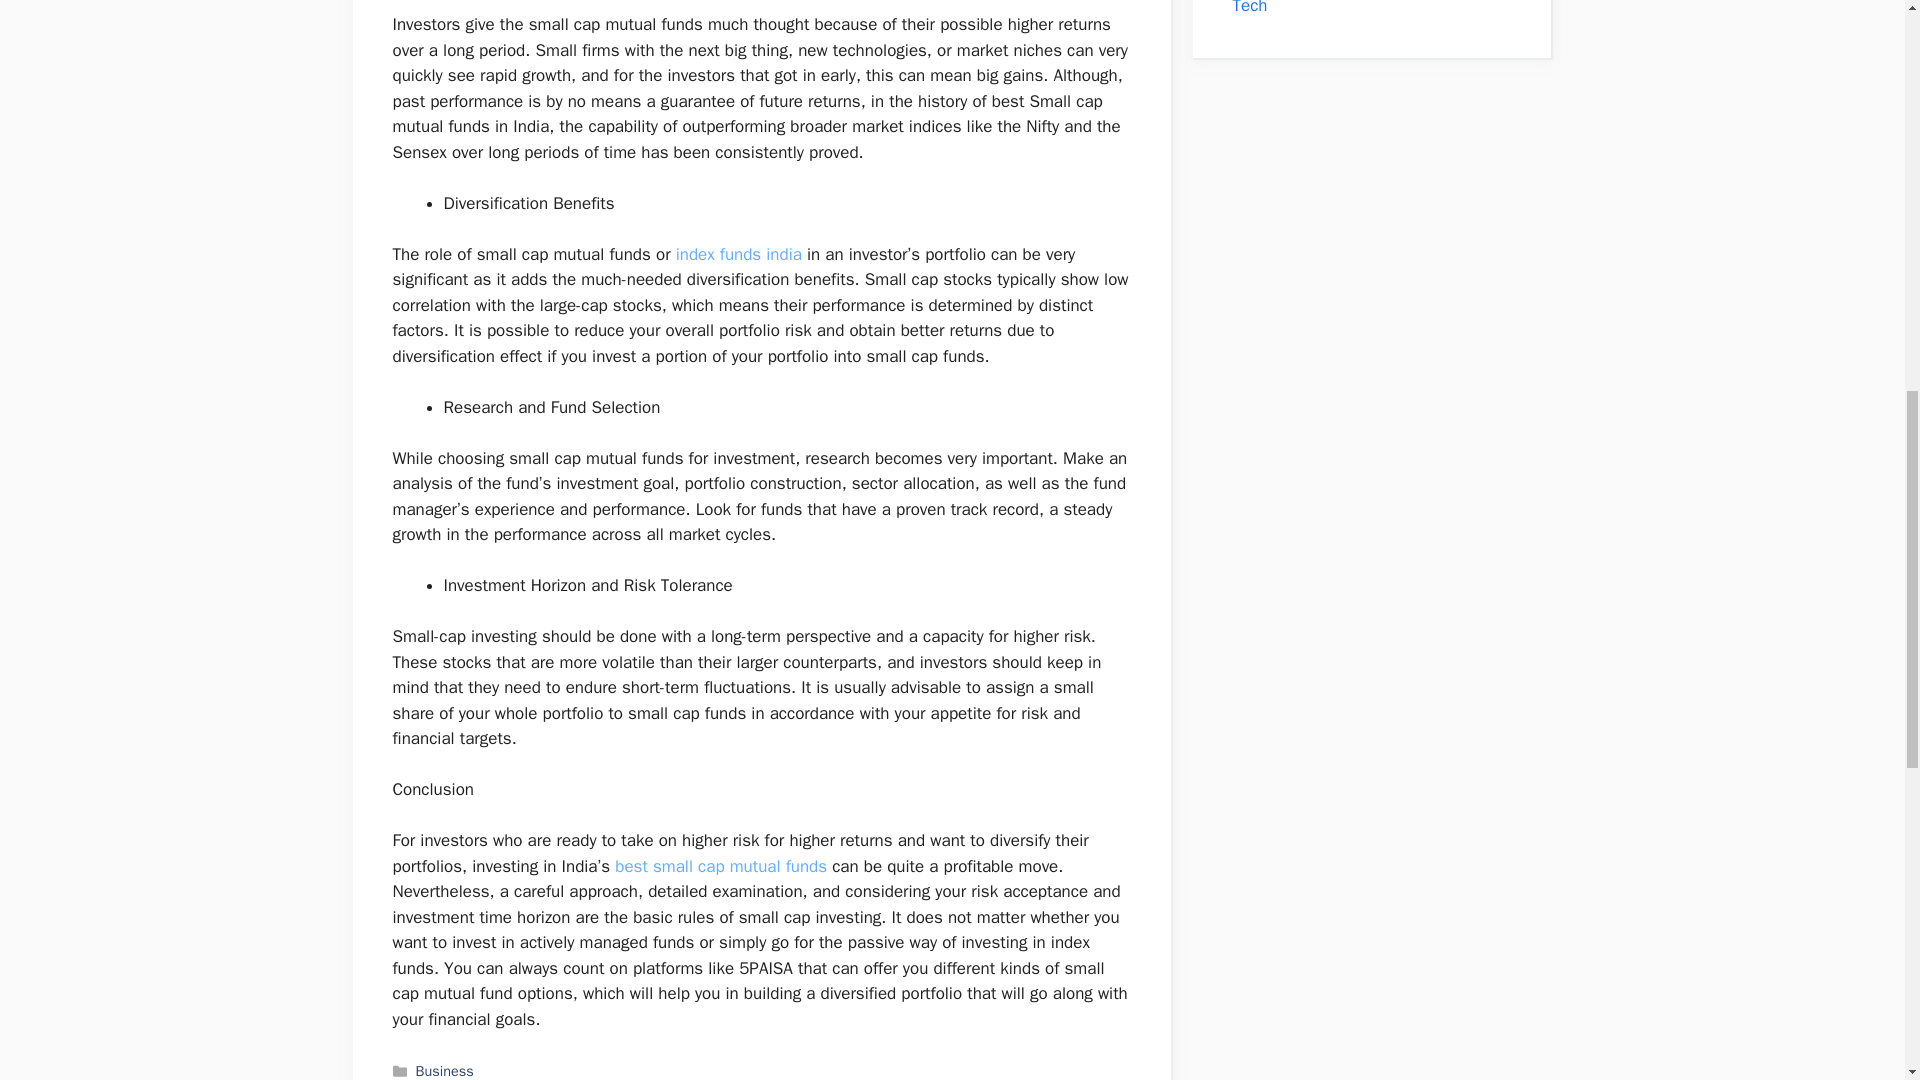 The height and width of the screenshot is (1080, 1920). I want to click on best small cap mutual funds, so click(720, 866).